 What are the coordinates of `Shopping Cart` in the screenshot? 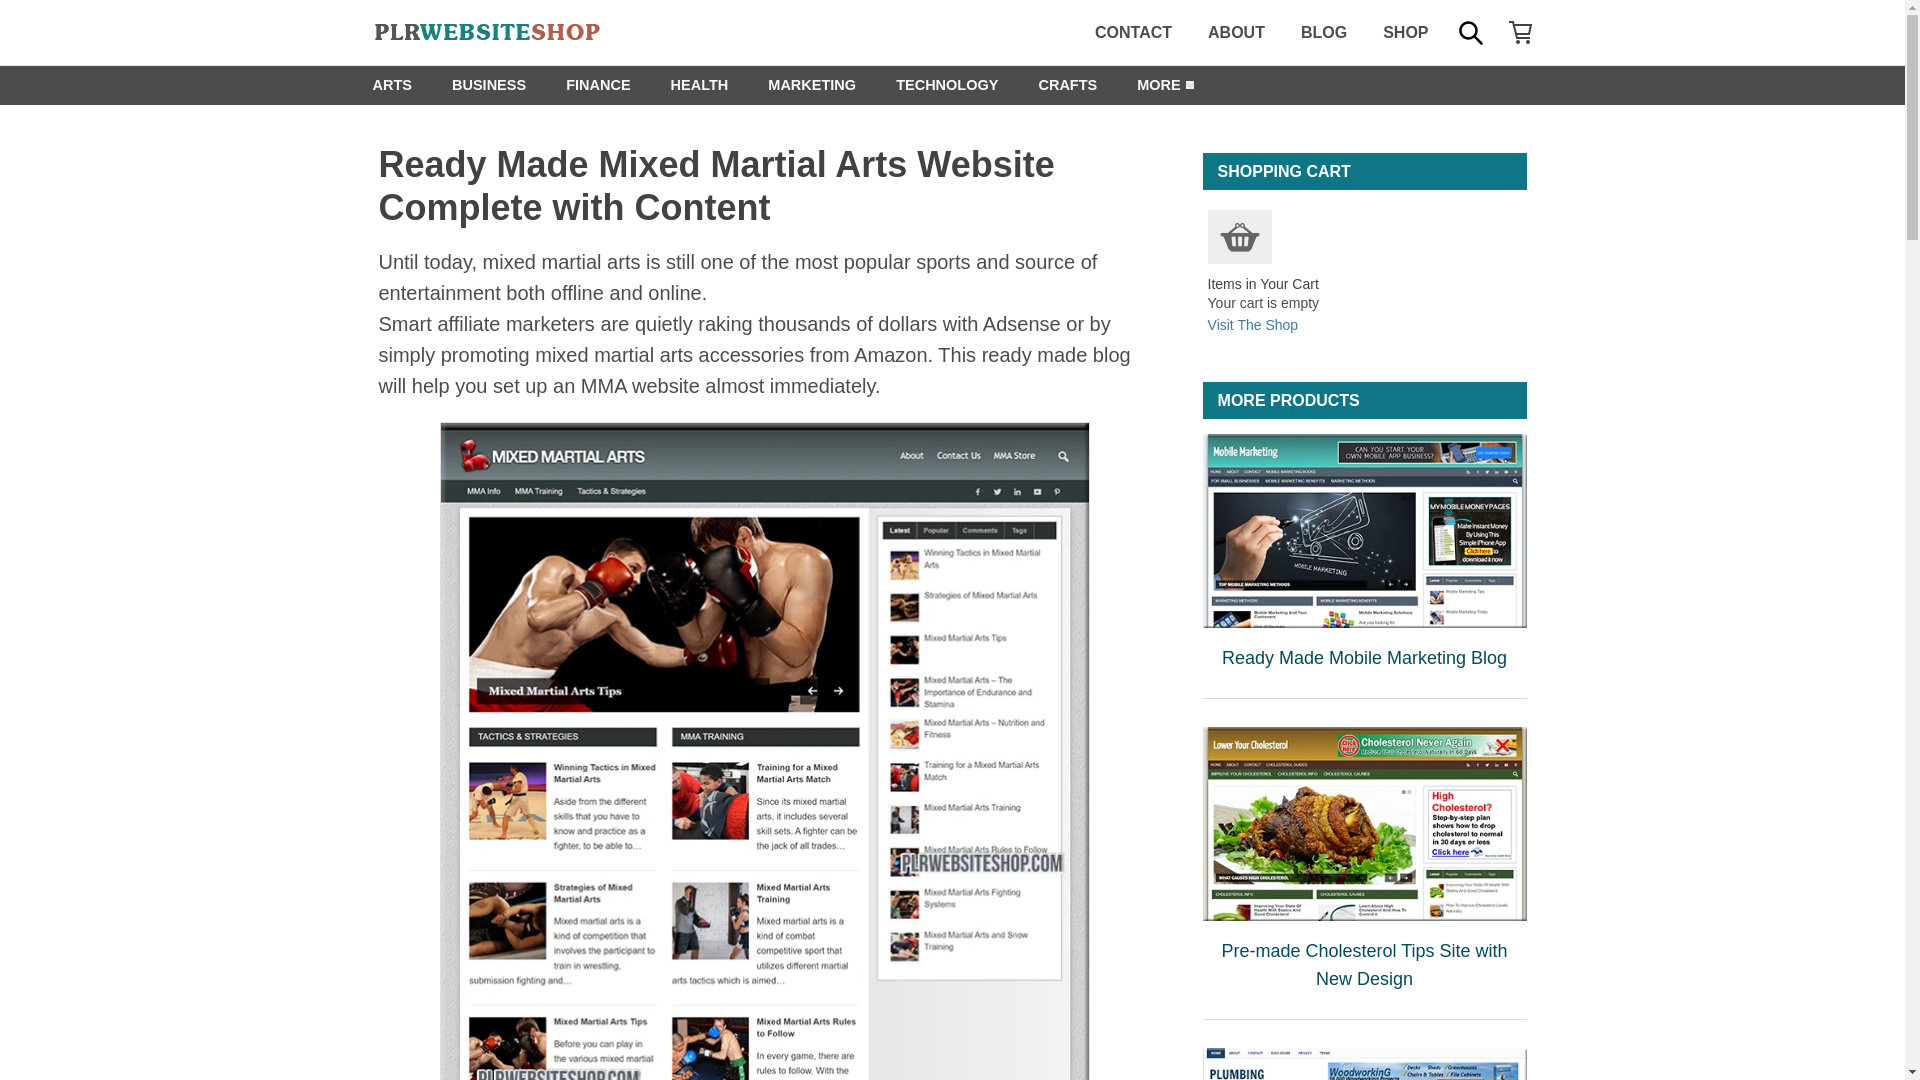 It's located at (1239, 236).